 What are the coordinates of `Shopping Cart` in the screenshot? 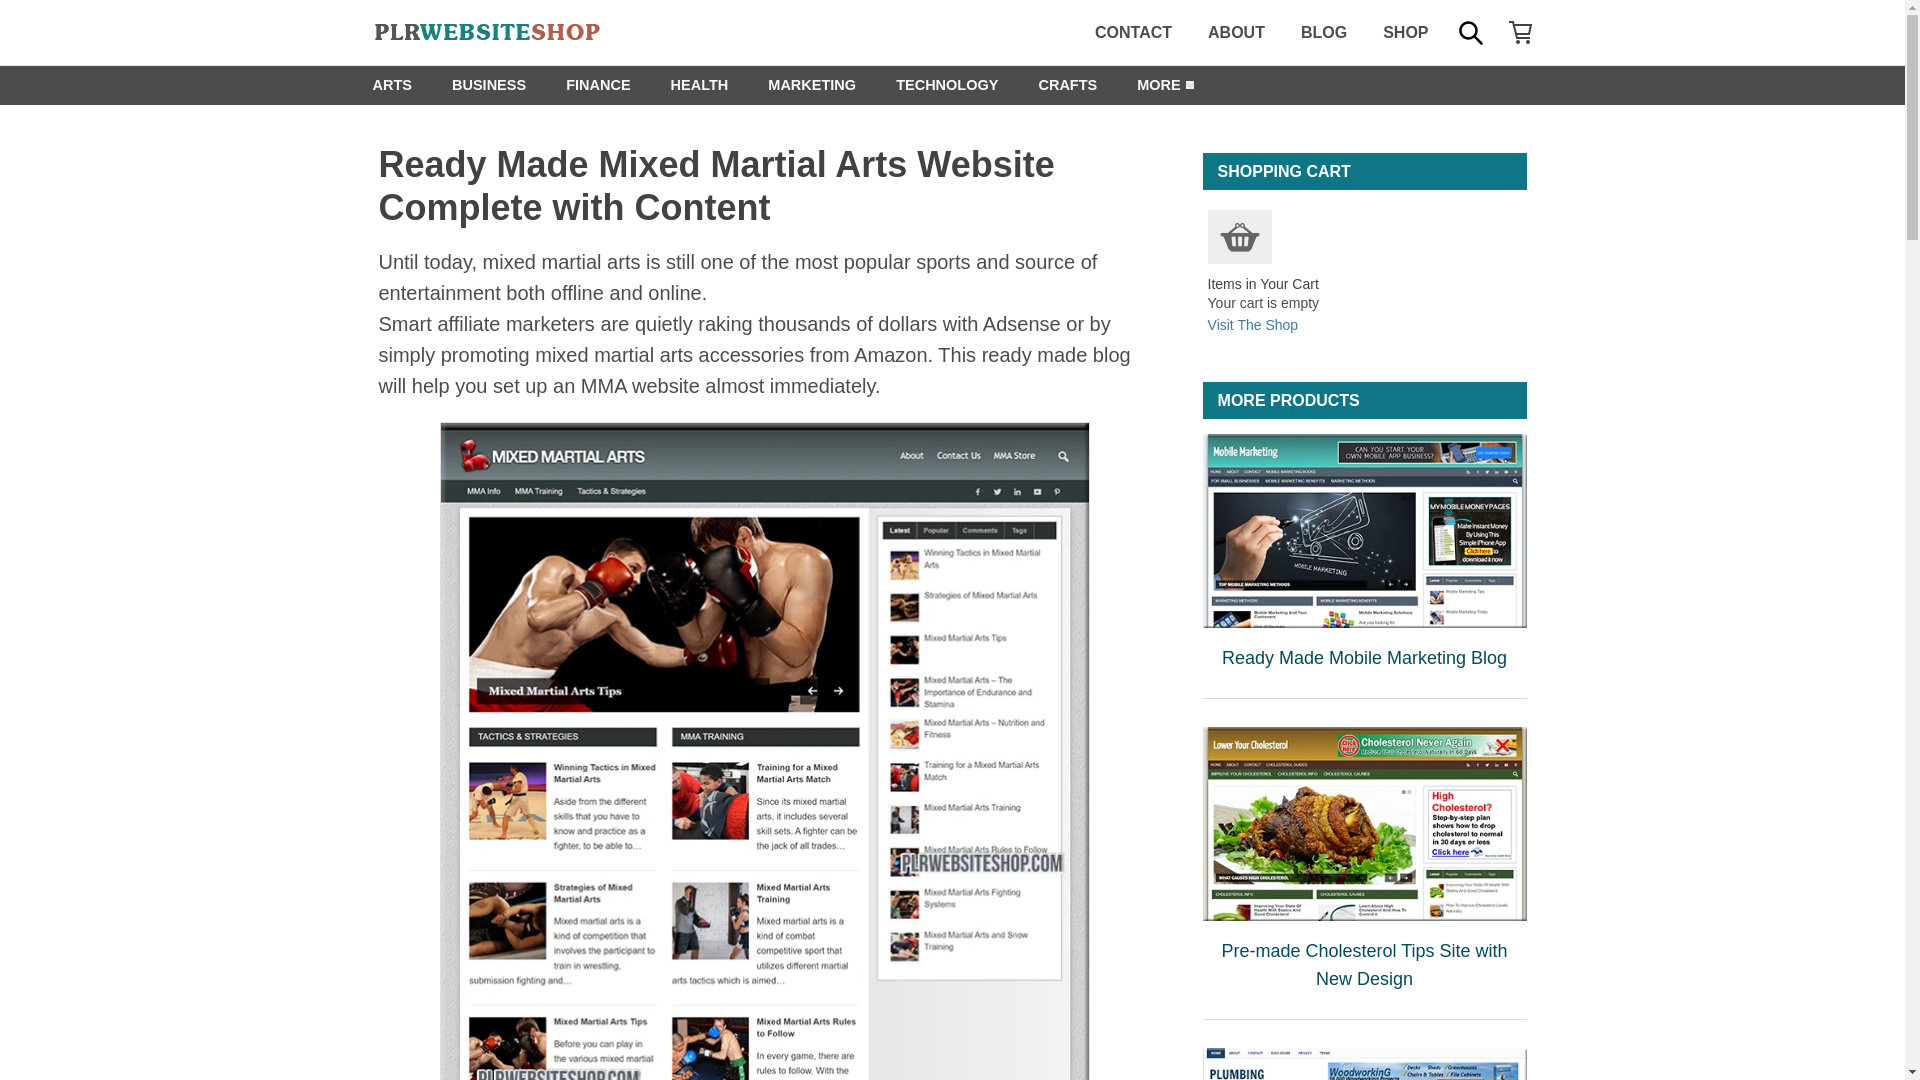 It's located at (1239, 236).